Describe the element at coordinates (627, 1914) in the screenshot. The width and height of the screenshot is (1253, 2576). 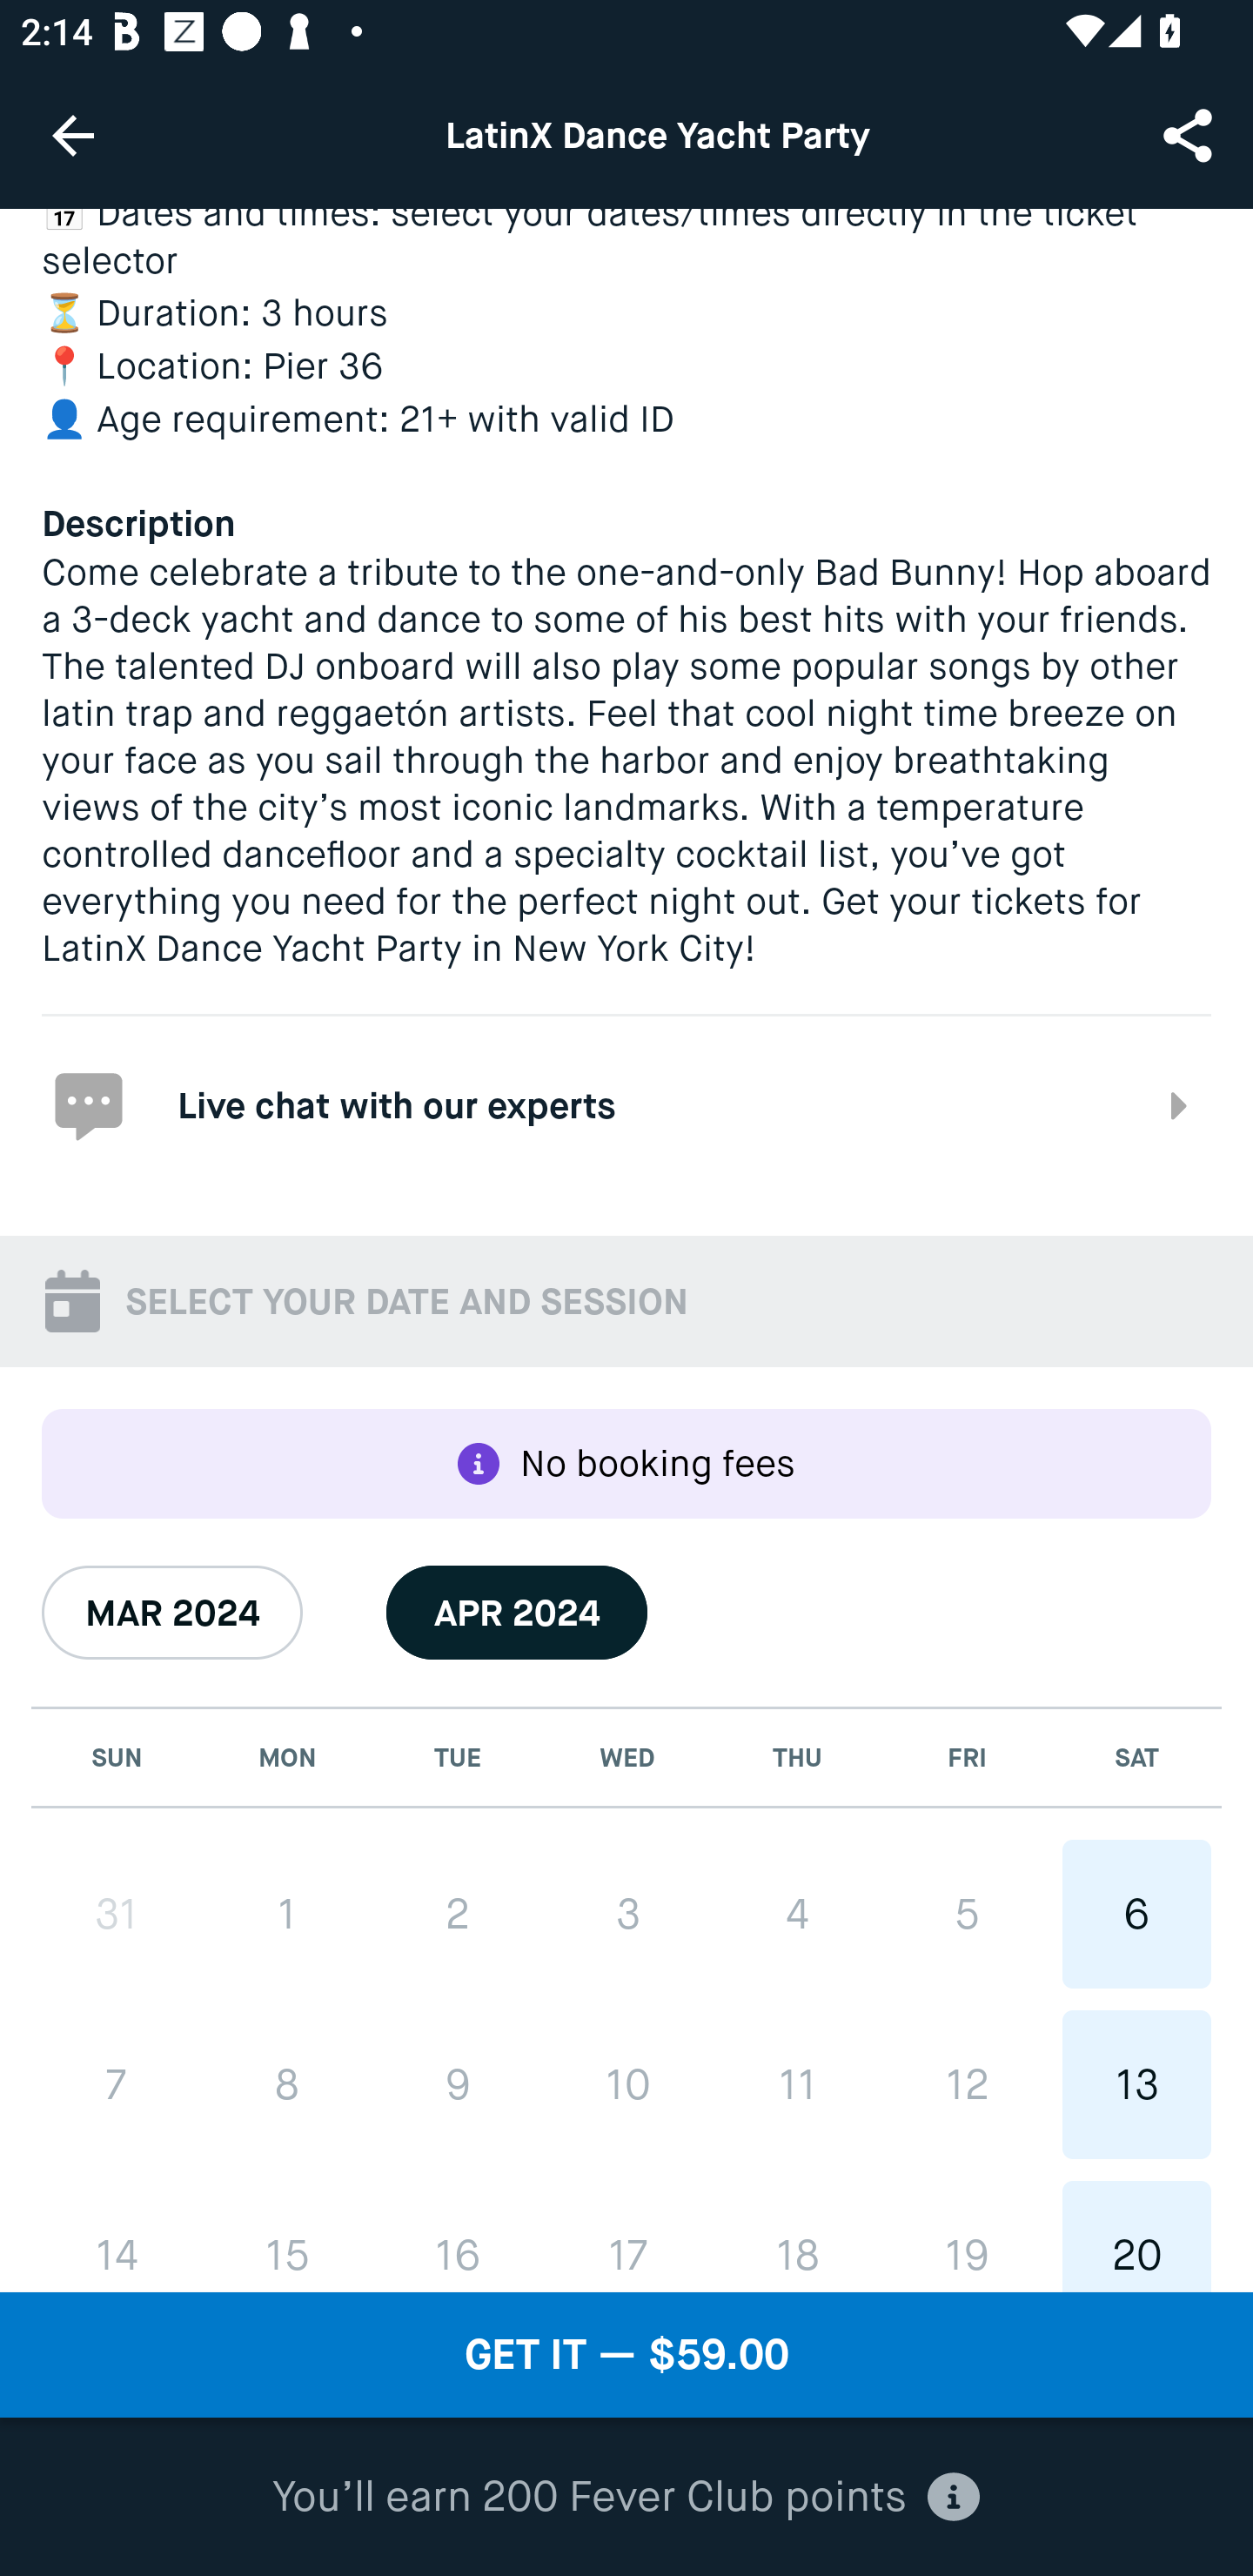
I see `3` at that location.